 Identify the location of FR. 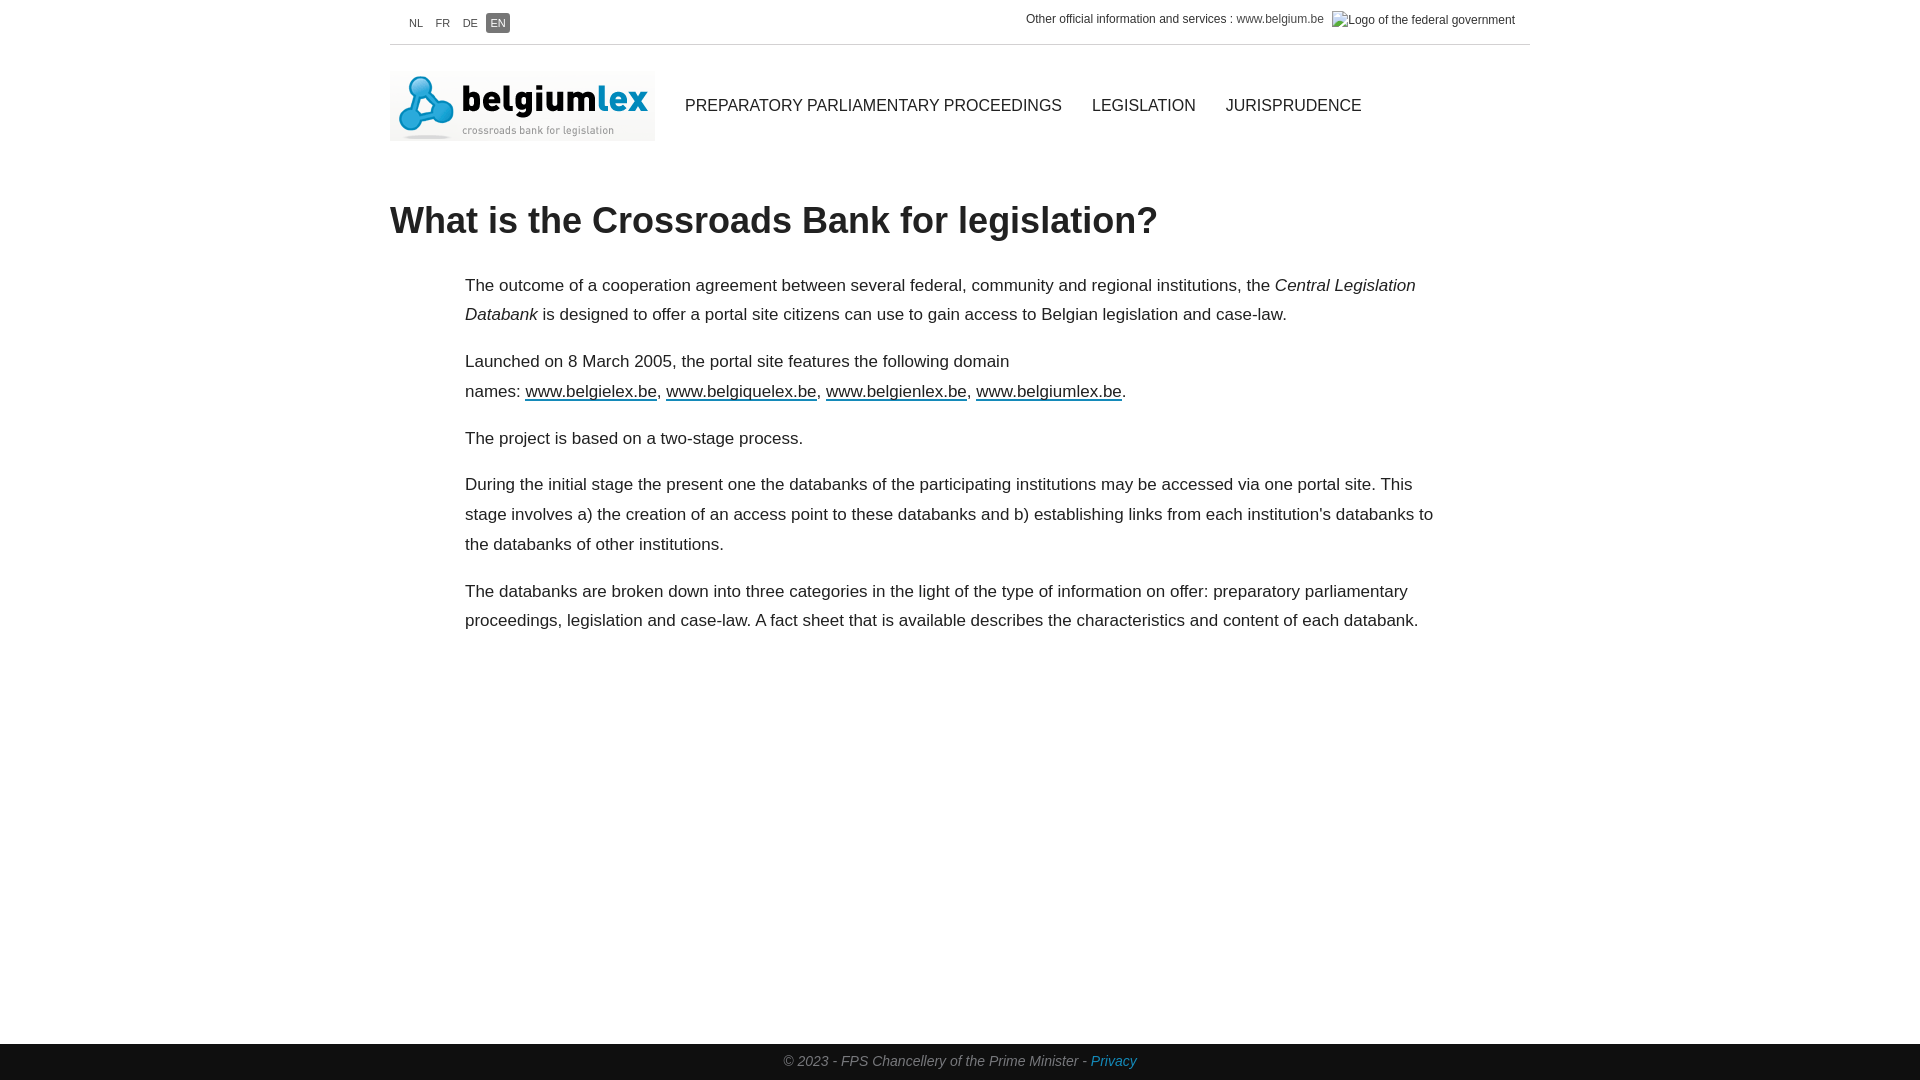
(444, 23).